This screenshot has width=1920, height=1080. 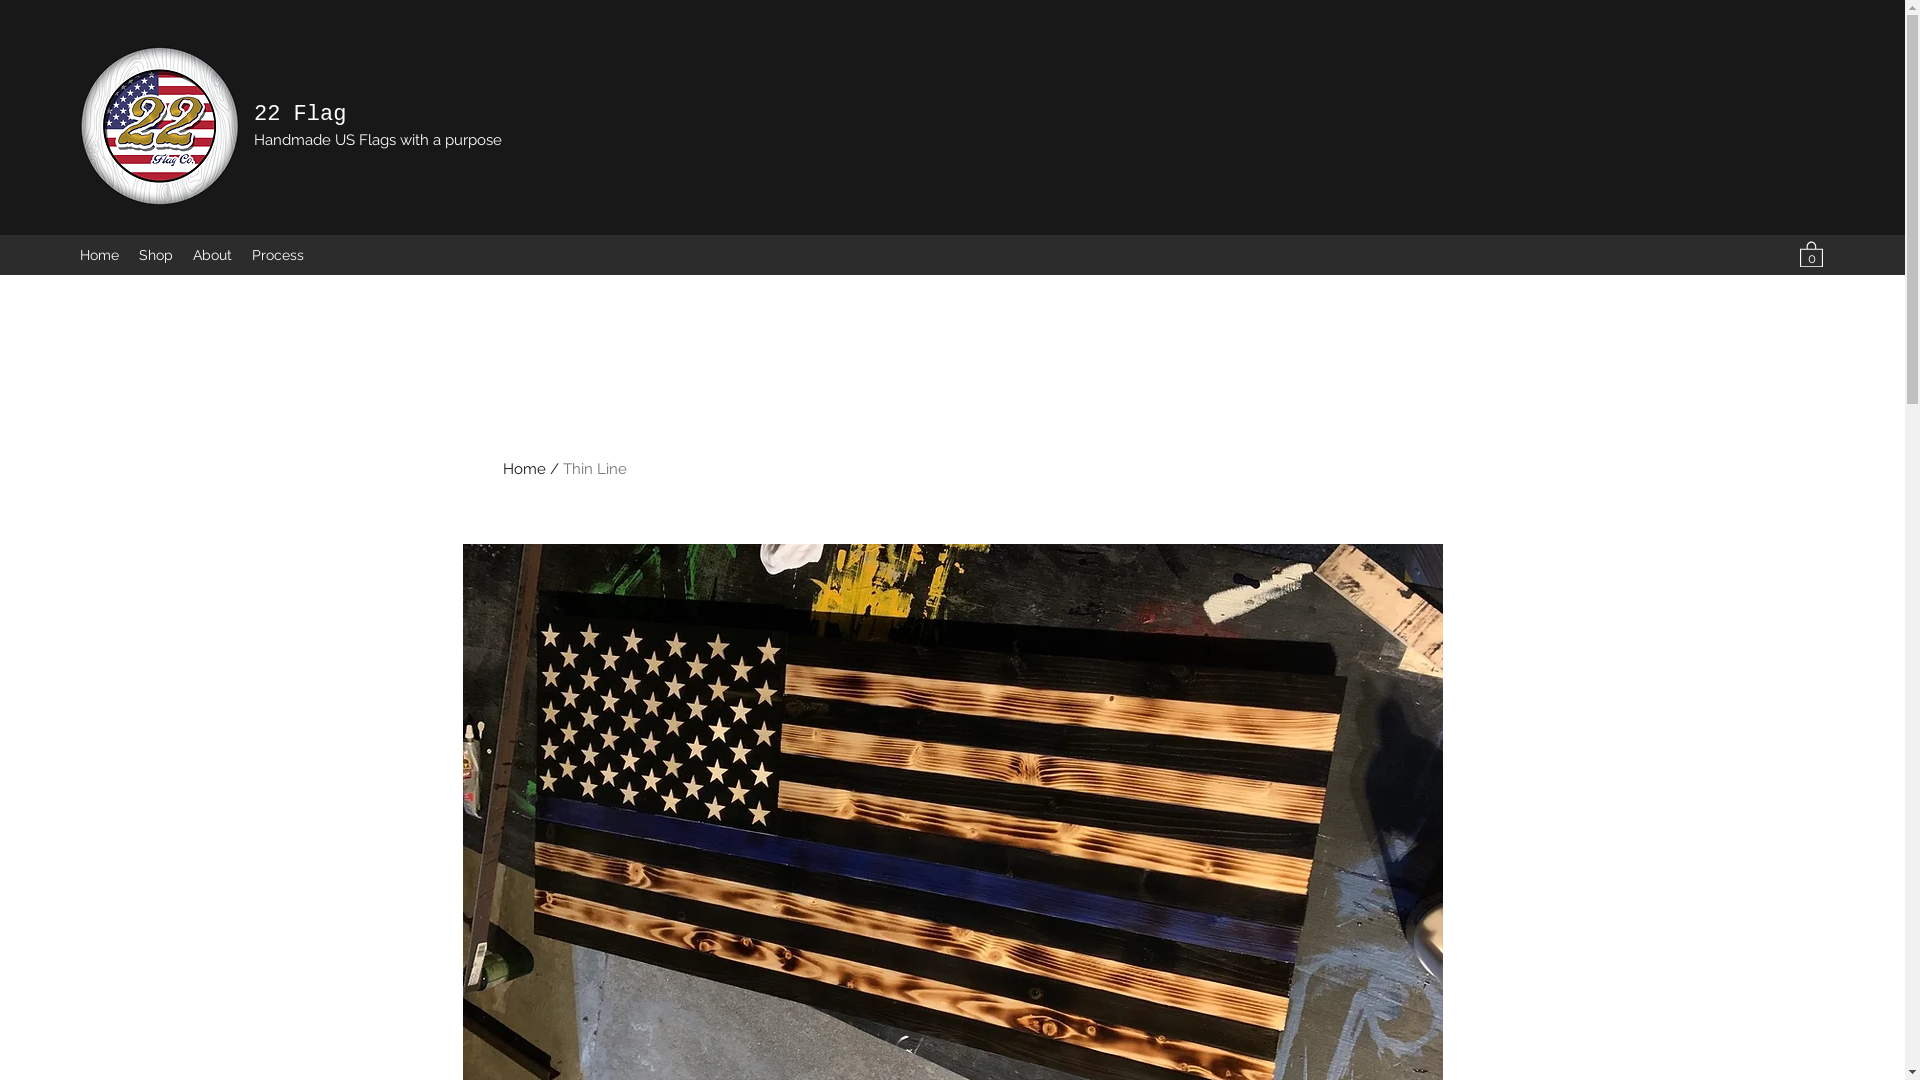 What do you see at coordinates (212, 255) in the screenshot?
I see `About` at bounding box center [212, 255].